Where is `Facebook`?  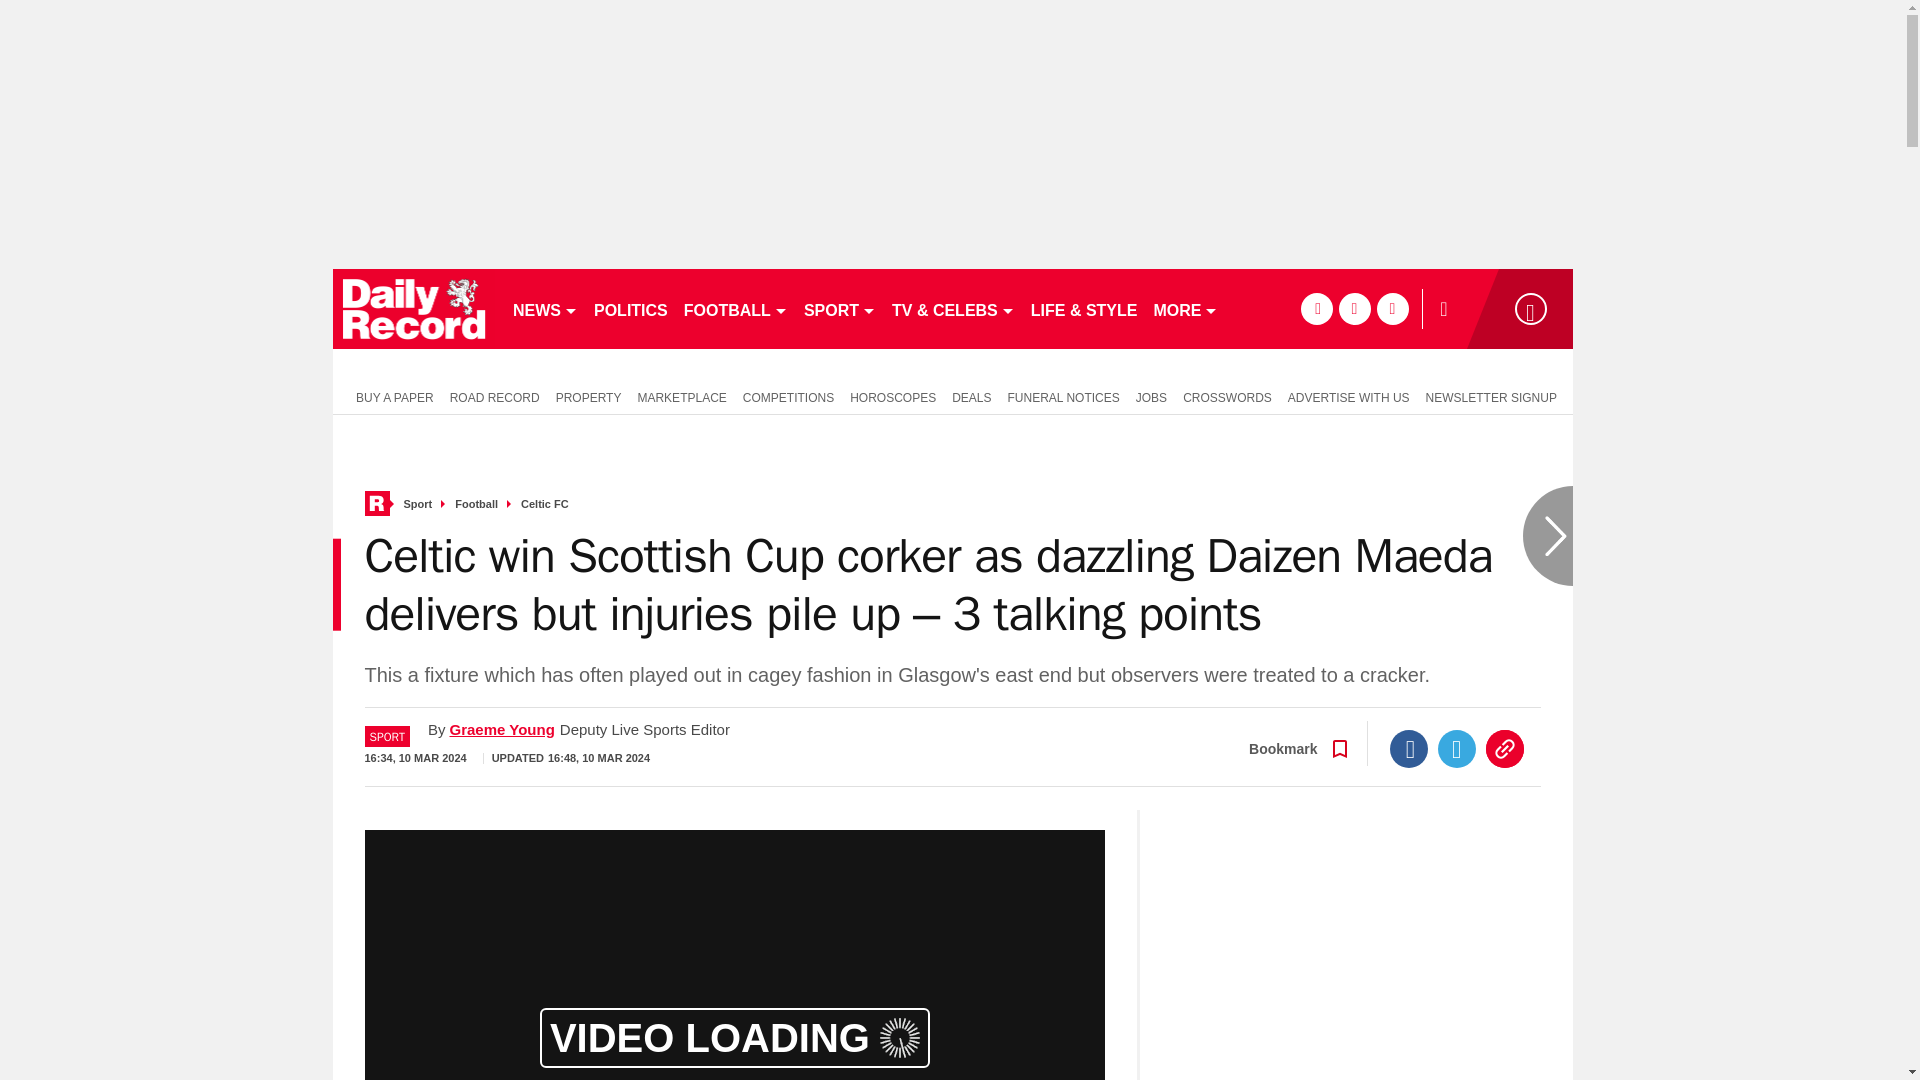 Facebook is located at coordinates (1409, 748).